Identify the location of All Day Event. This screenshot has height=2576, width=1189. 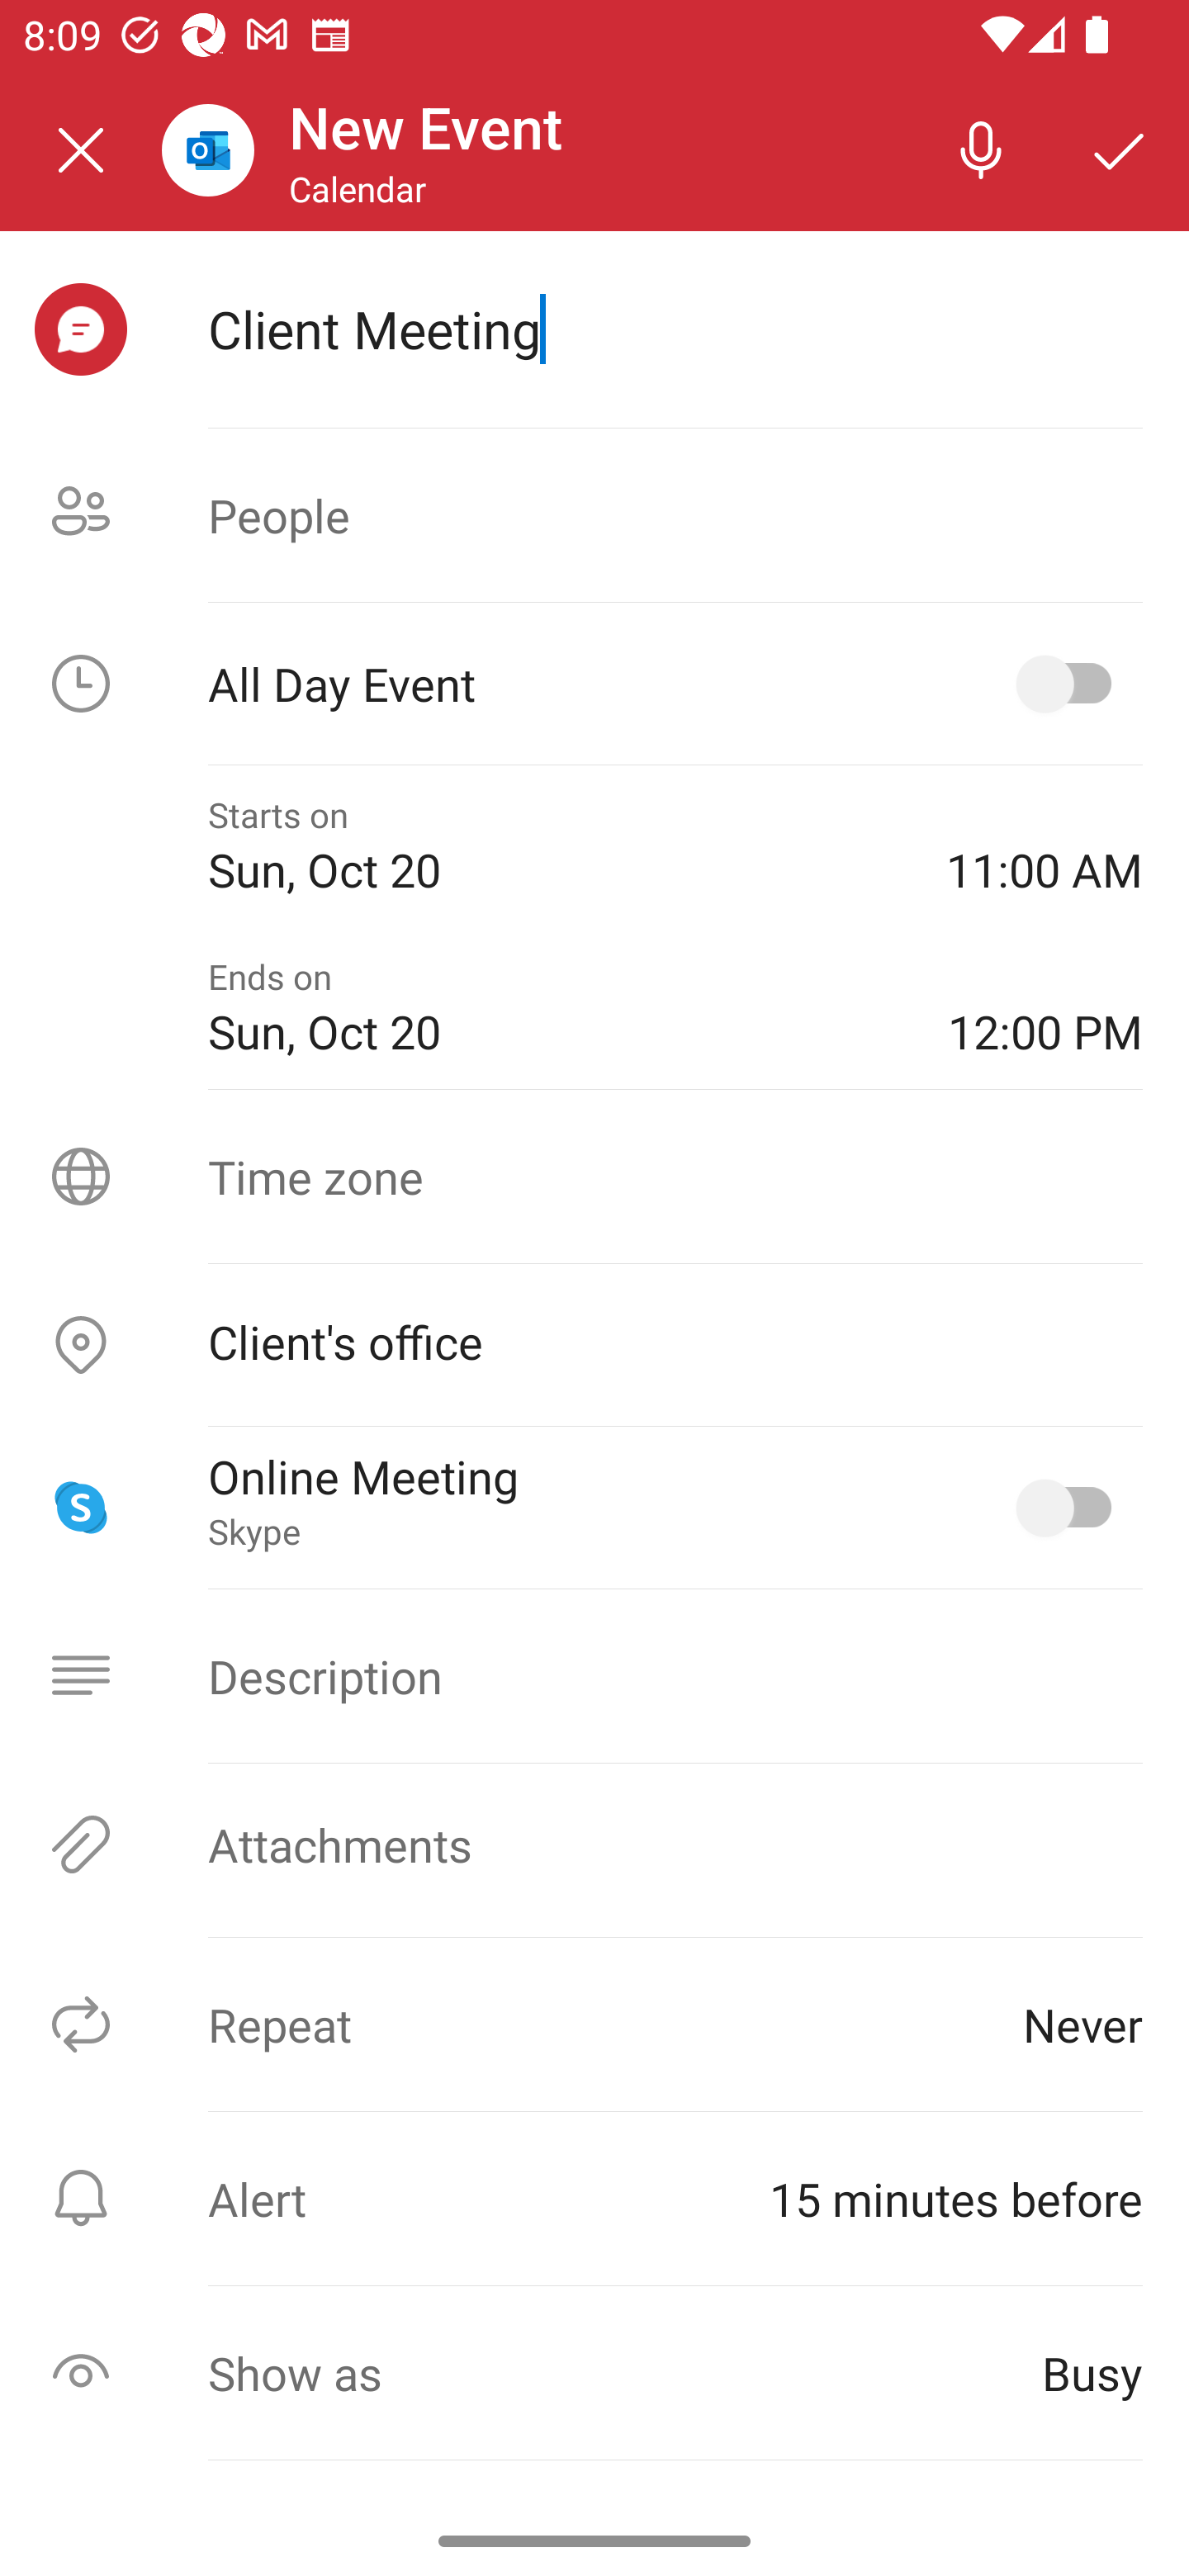
(594, 684).